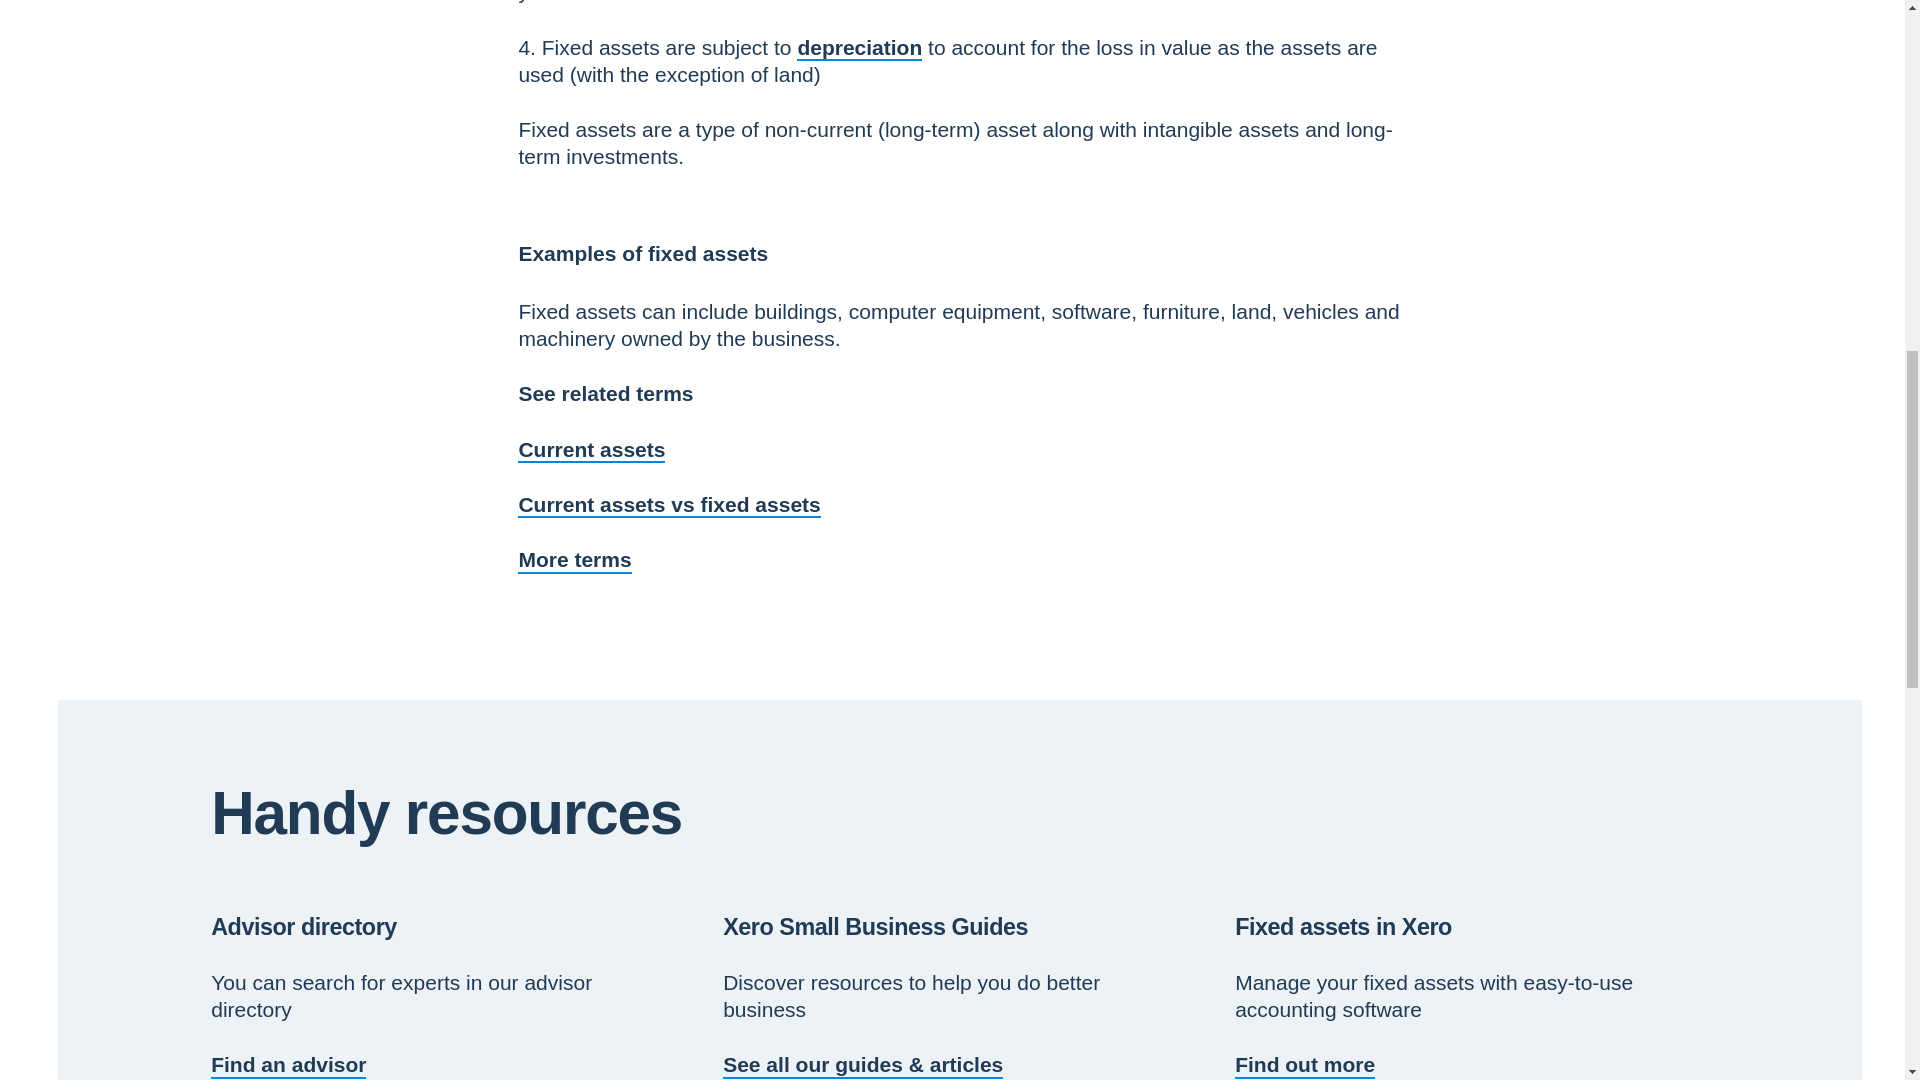 This screenshot has width=1920, height=1080. What do you see at coordinates (591, 450) in the screenshot?
I see `Current assets` at bounding box center [591, 450].